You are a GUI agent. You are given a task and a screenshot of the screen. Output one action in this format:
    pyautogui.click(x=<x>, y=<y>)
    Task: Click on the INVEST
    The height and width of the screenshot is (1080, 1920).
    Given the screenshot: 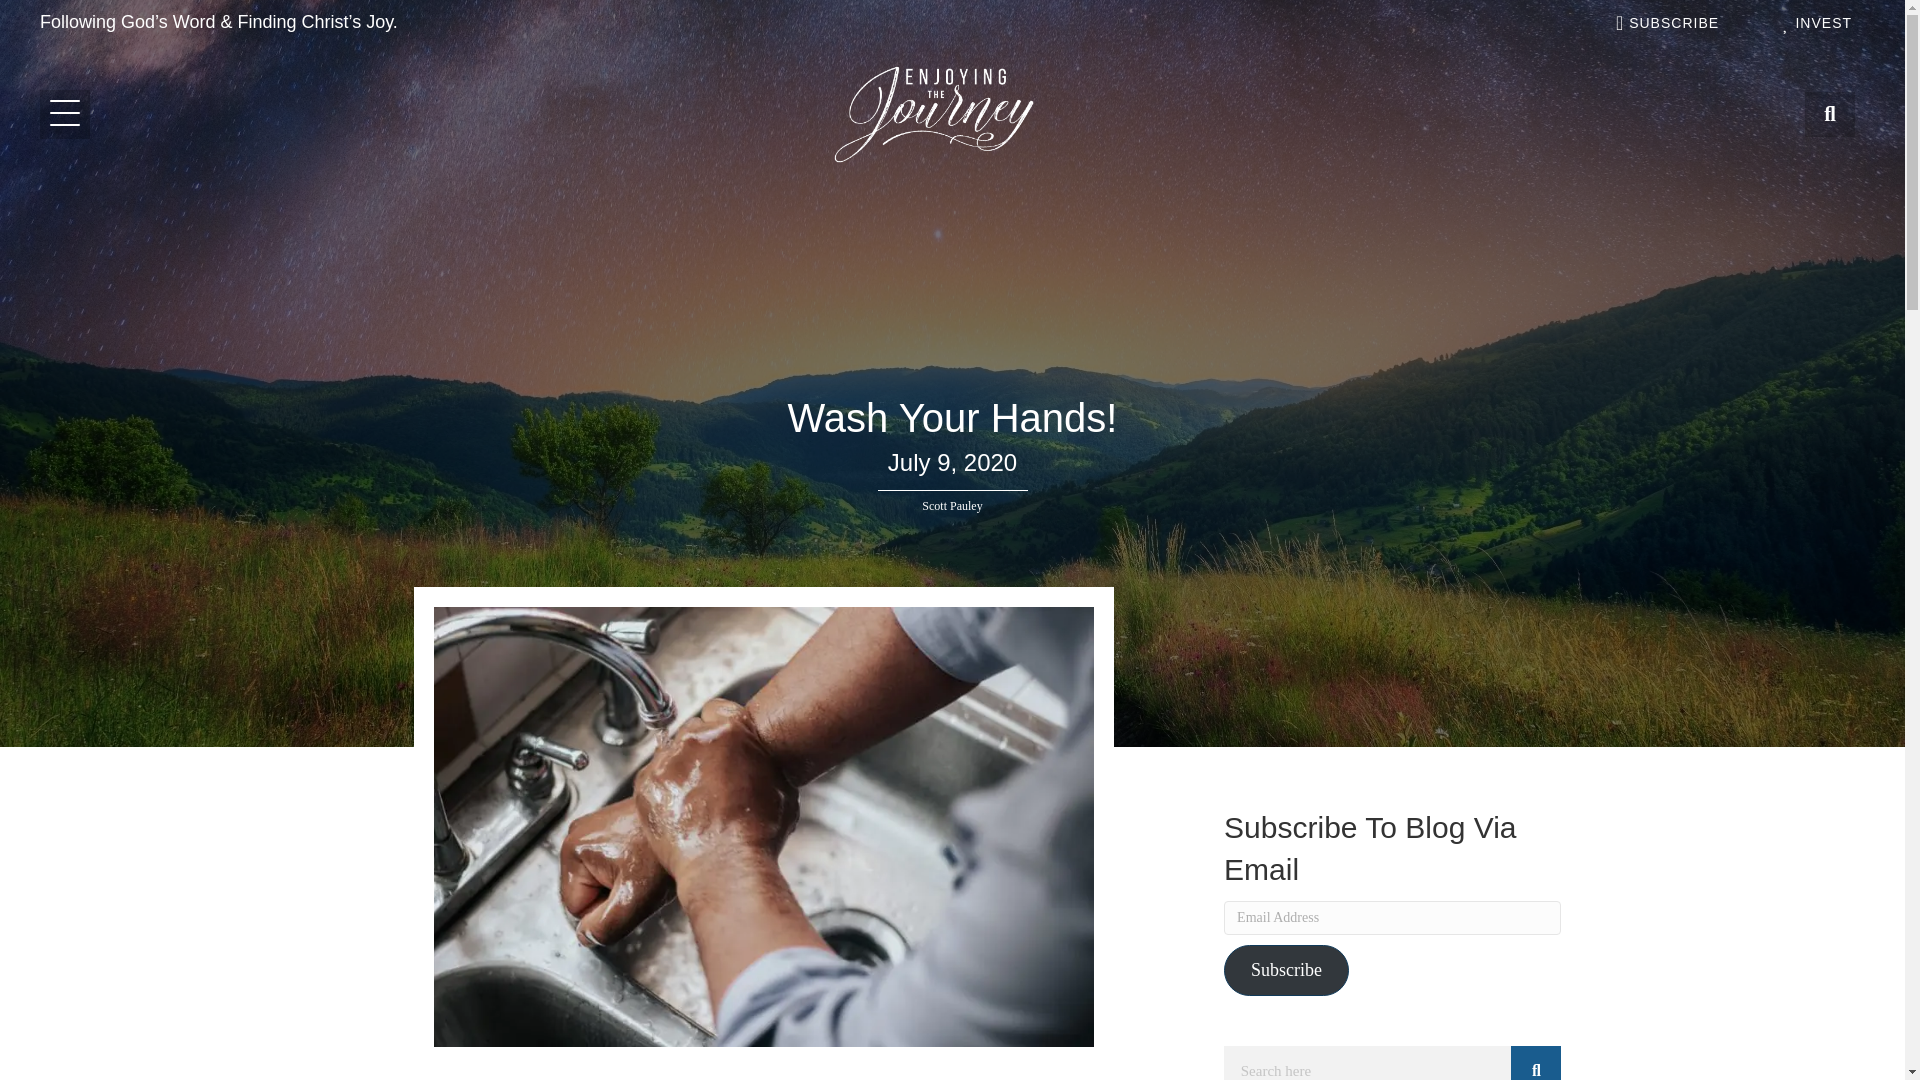 What is the action you would take?
    pyautogui.click(x=1815, y=23)
    